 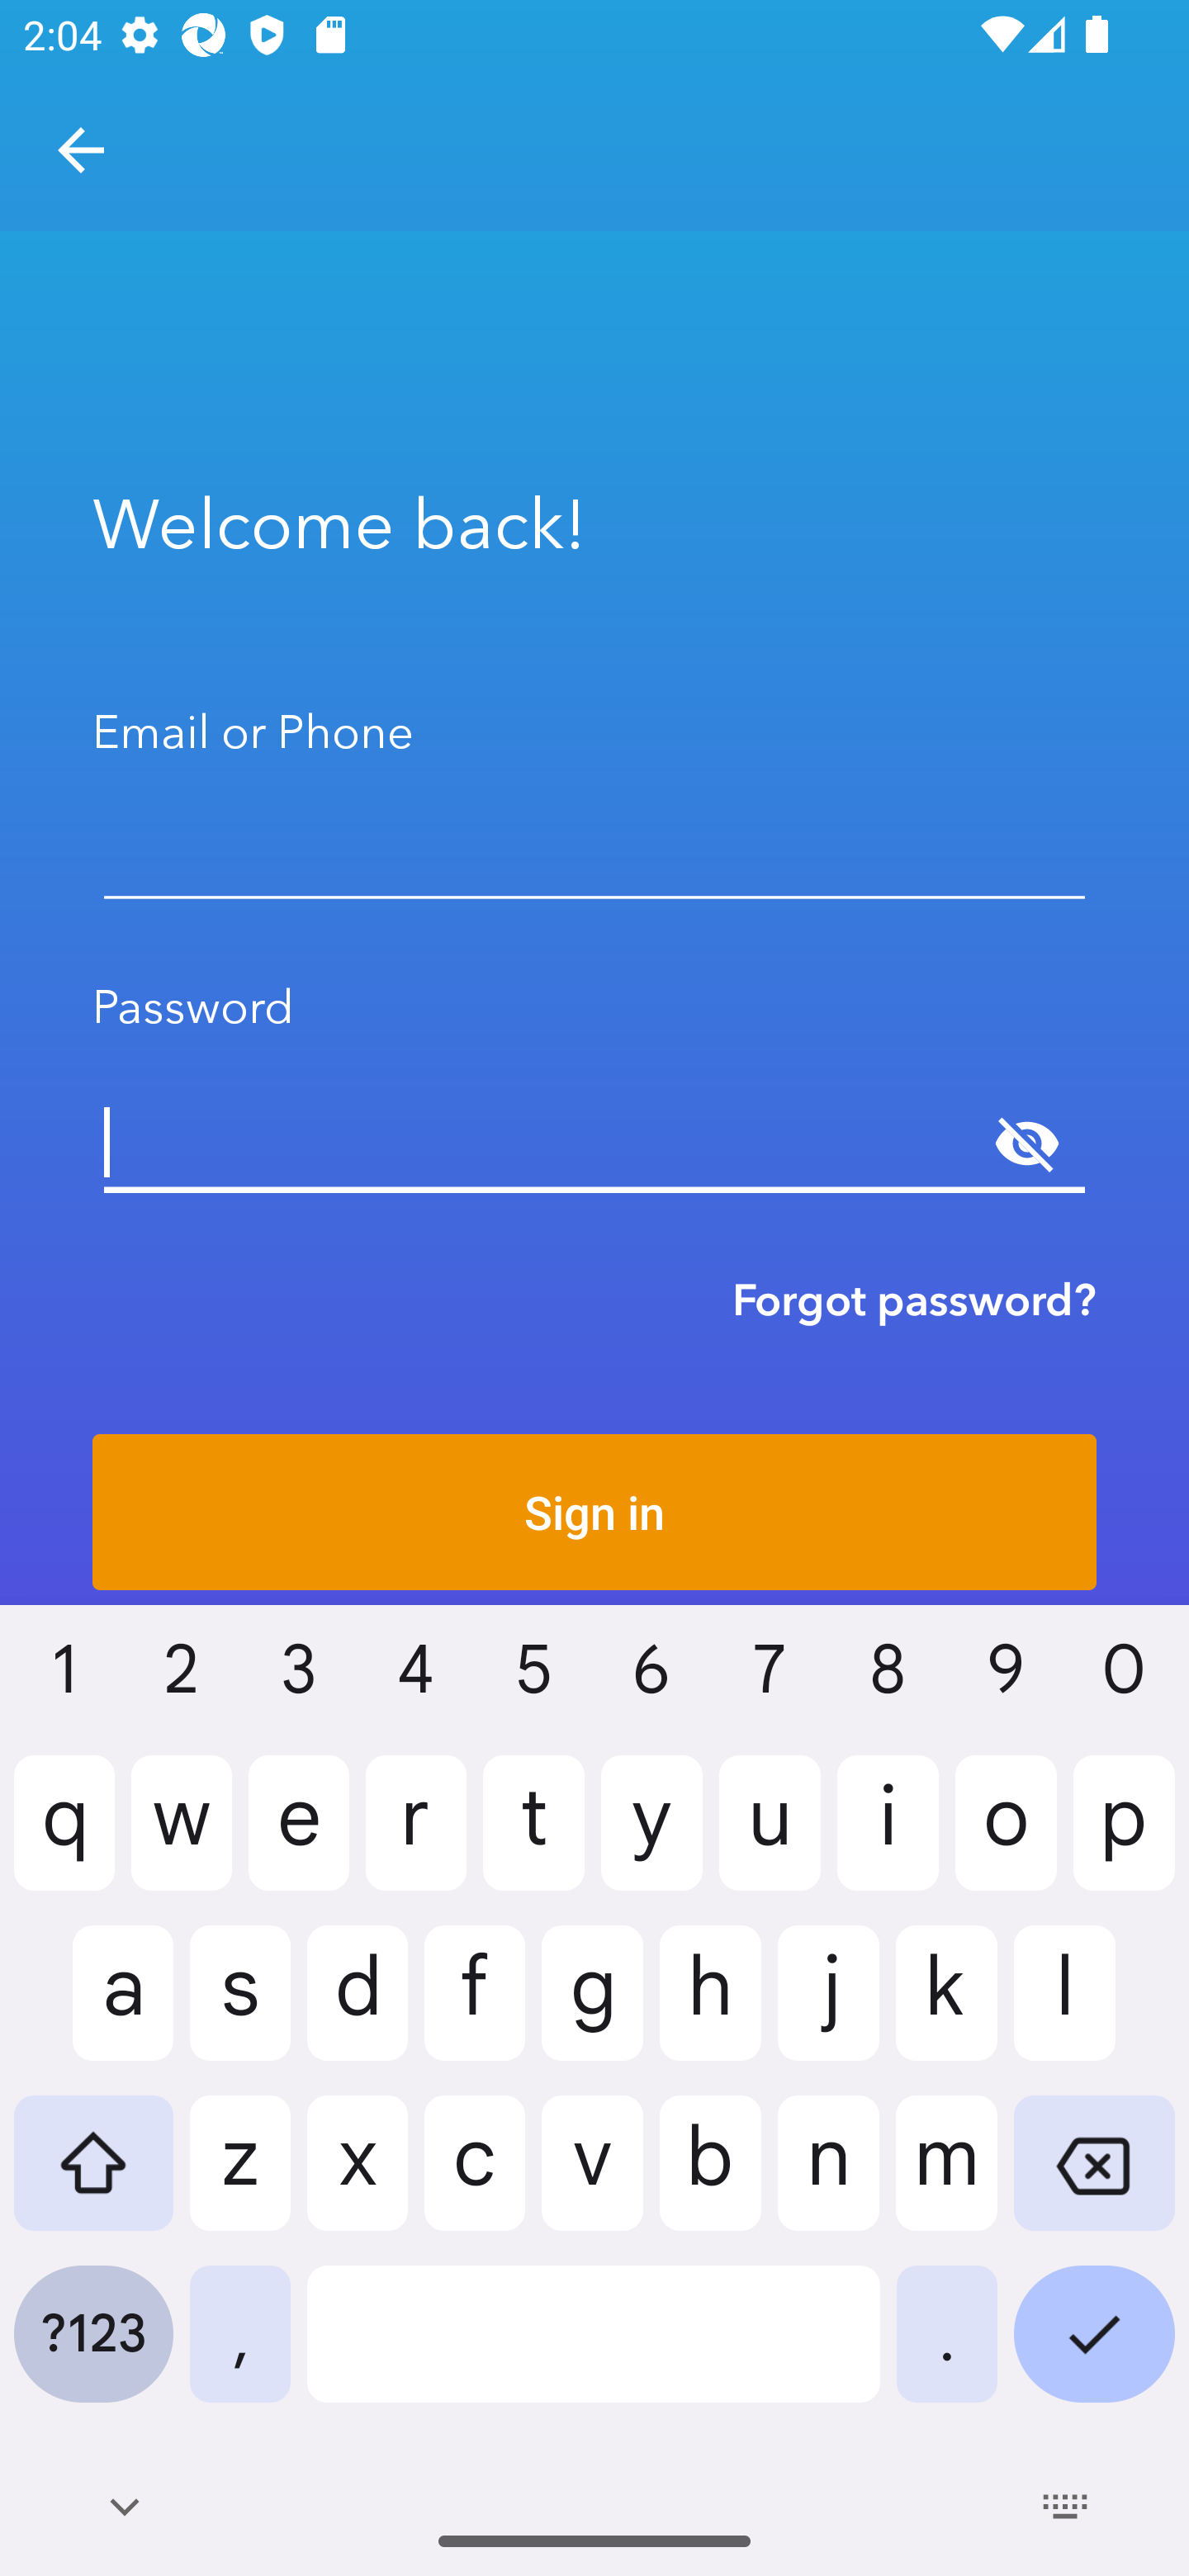 What do you see at coordinates (1027, 1144) in the screenshot?
I see `Show password` at bounding box center [1027, 1144].